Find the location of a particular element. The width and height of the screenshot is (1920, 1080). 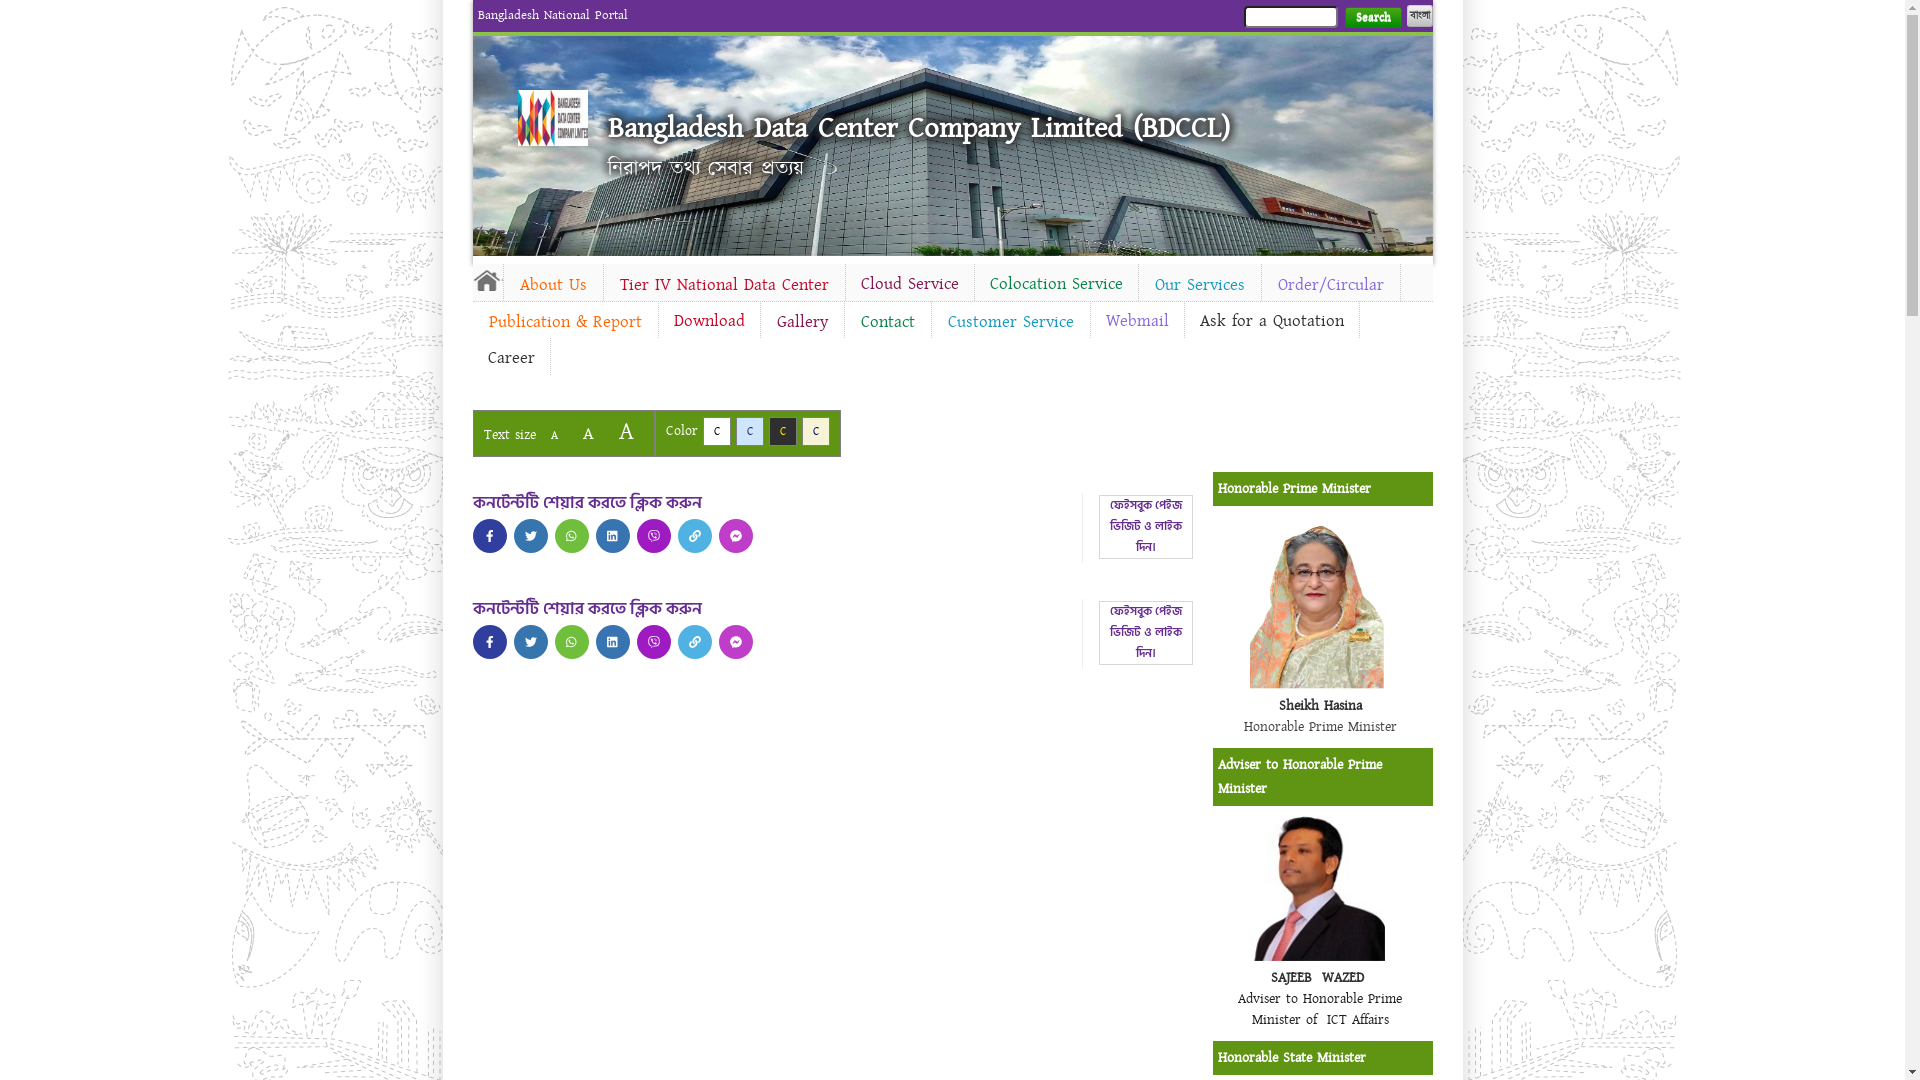

About Us is located at coordinates (554, 285).